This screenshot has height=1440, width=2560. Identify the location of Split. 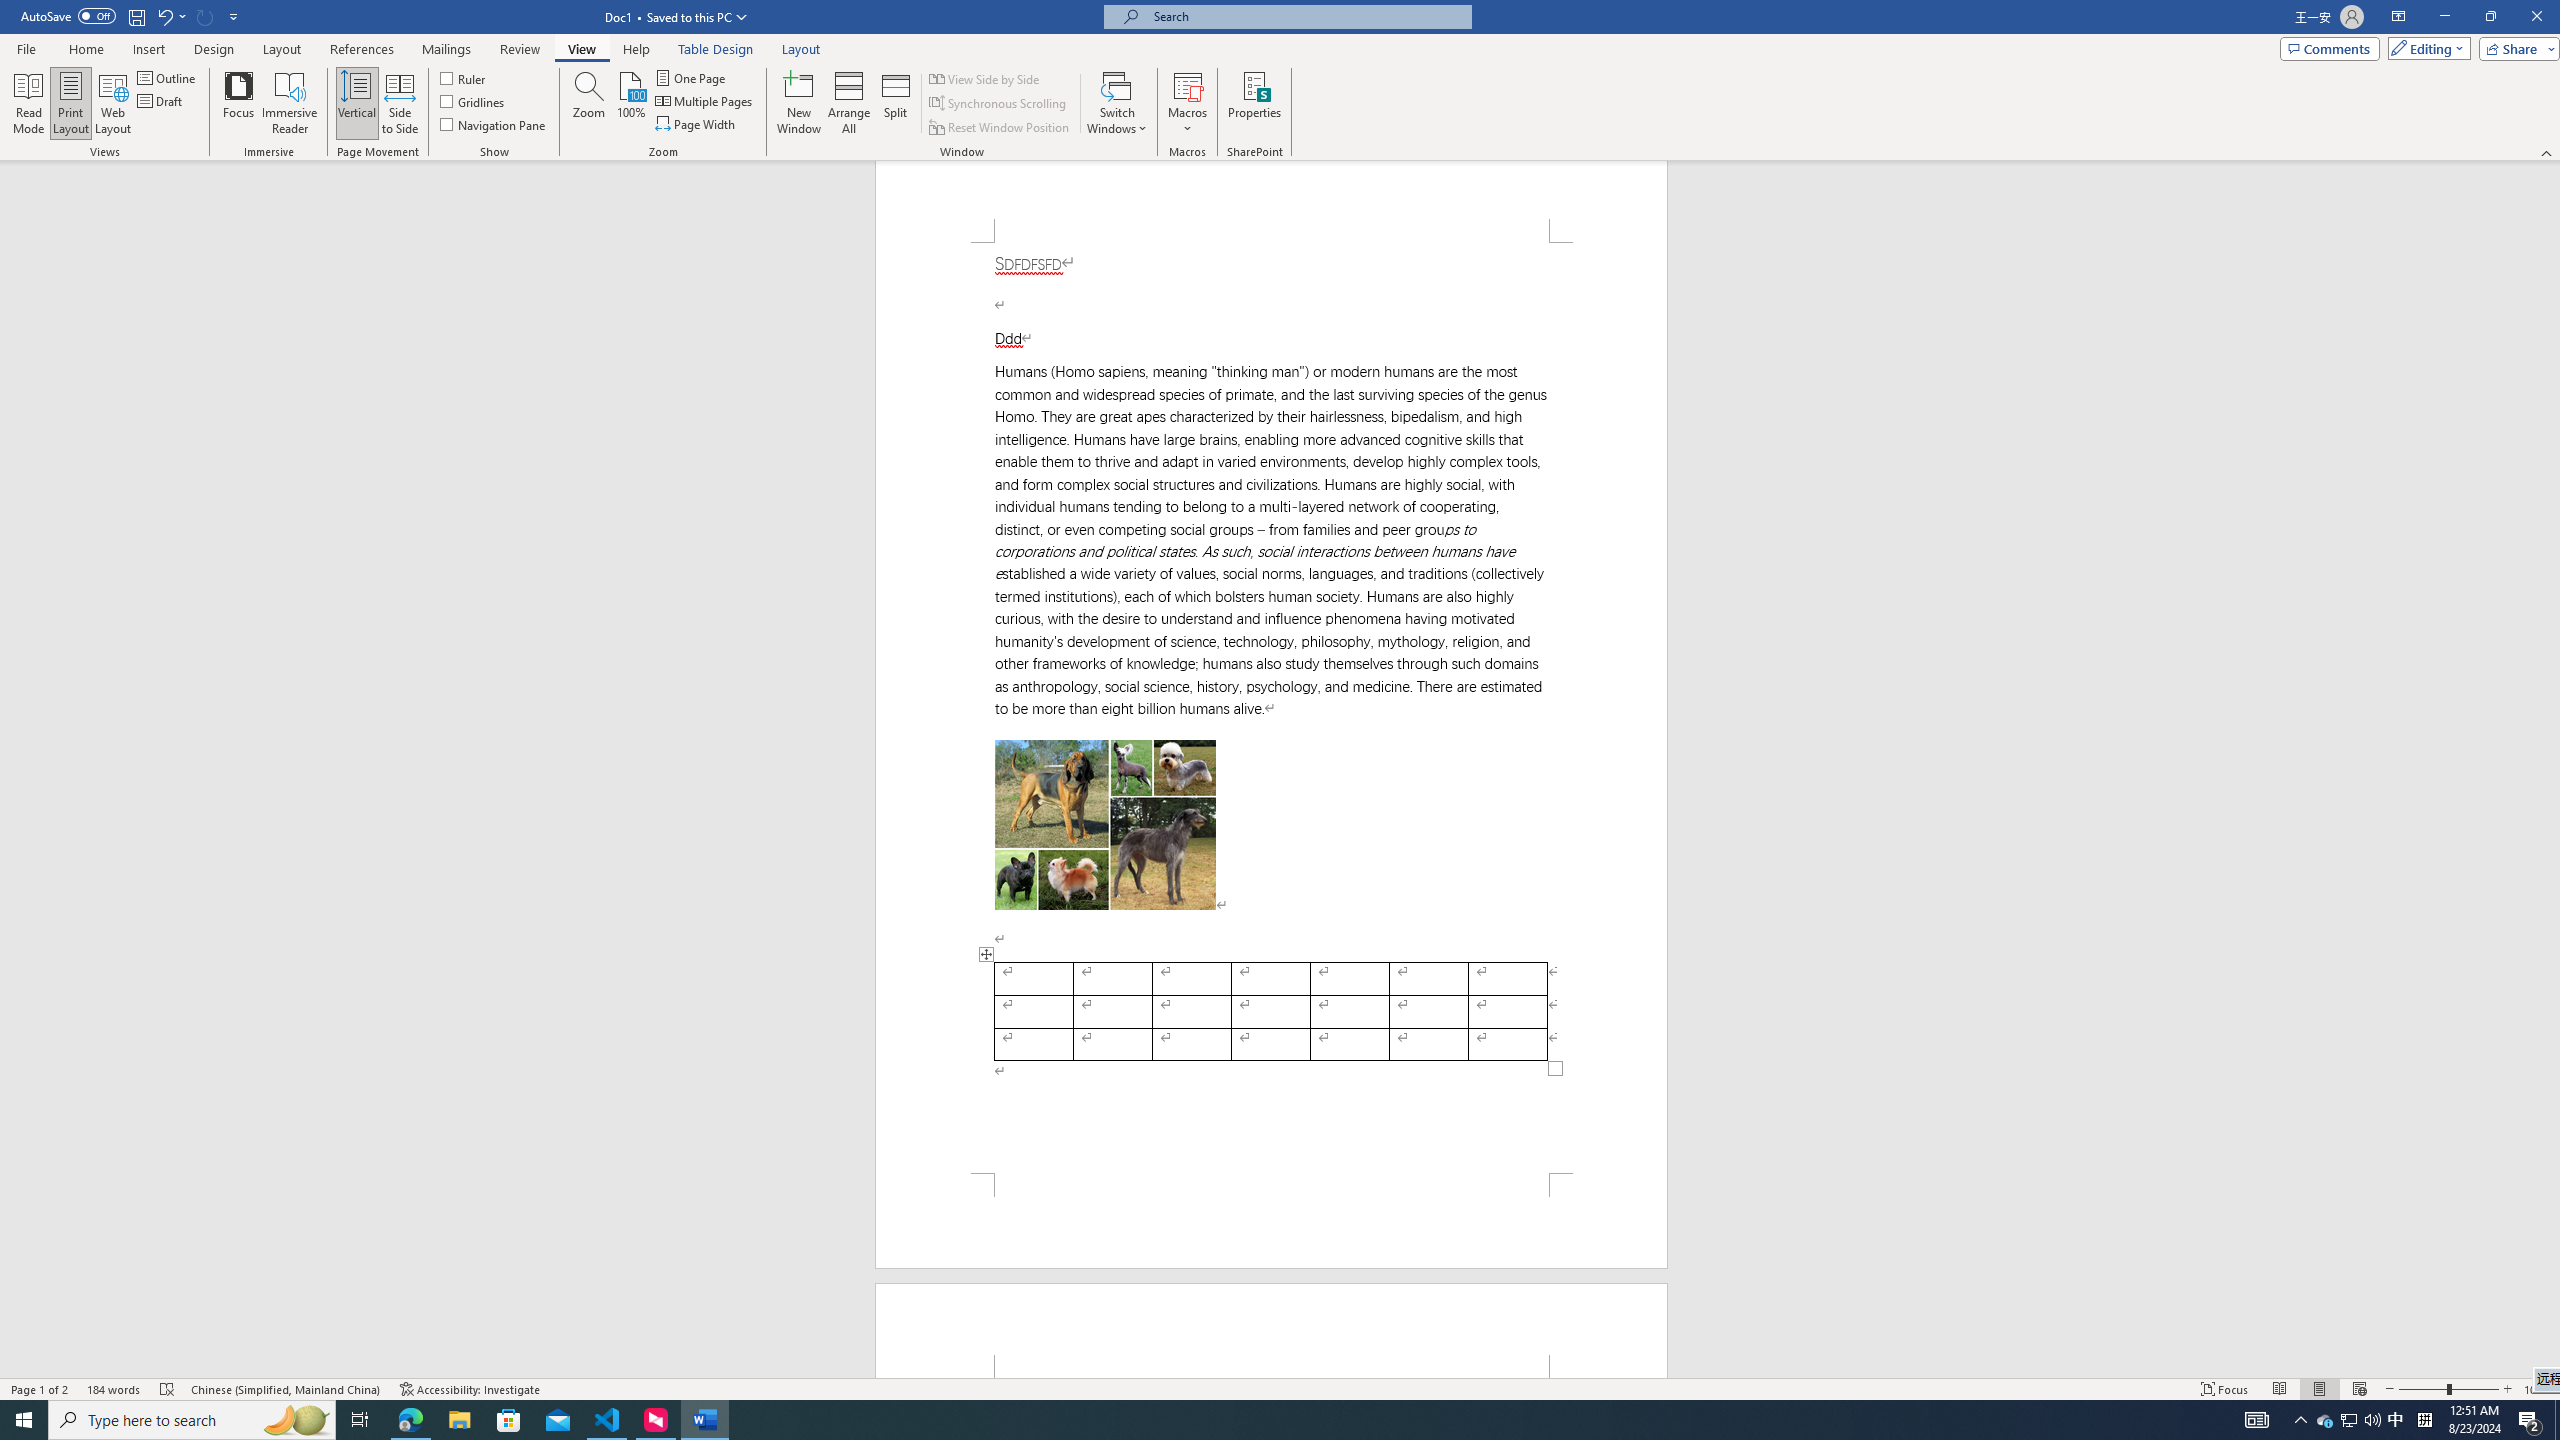
(896, 103).